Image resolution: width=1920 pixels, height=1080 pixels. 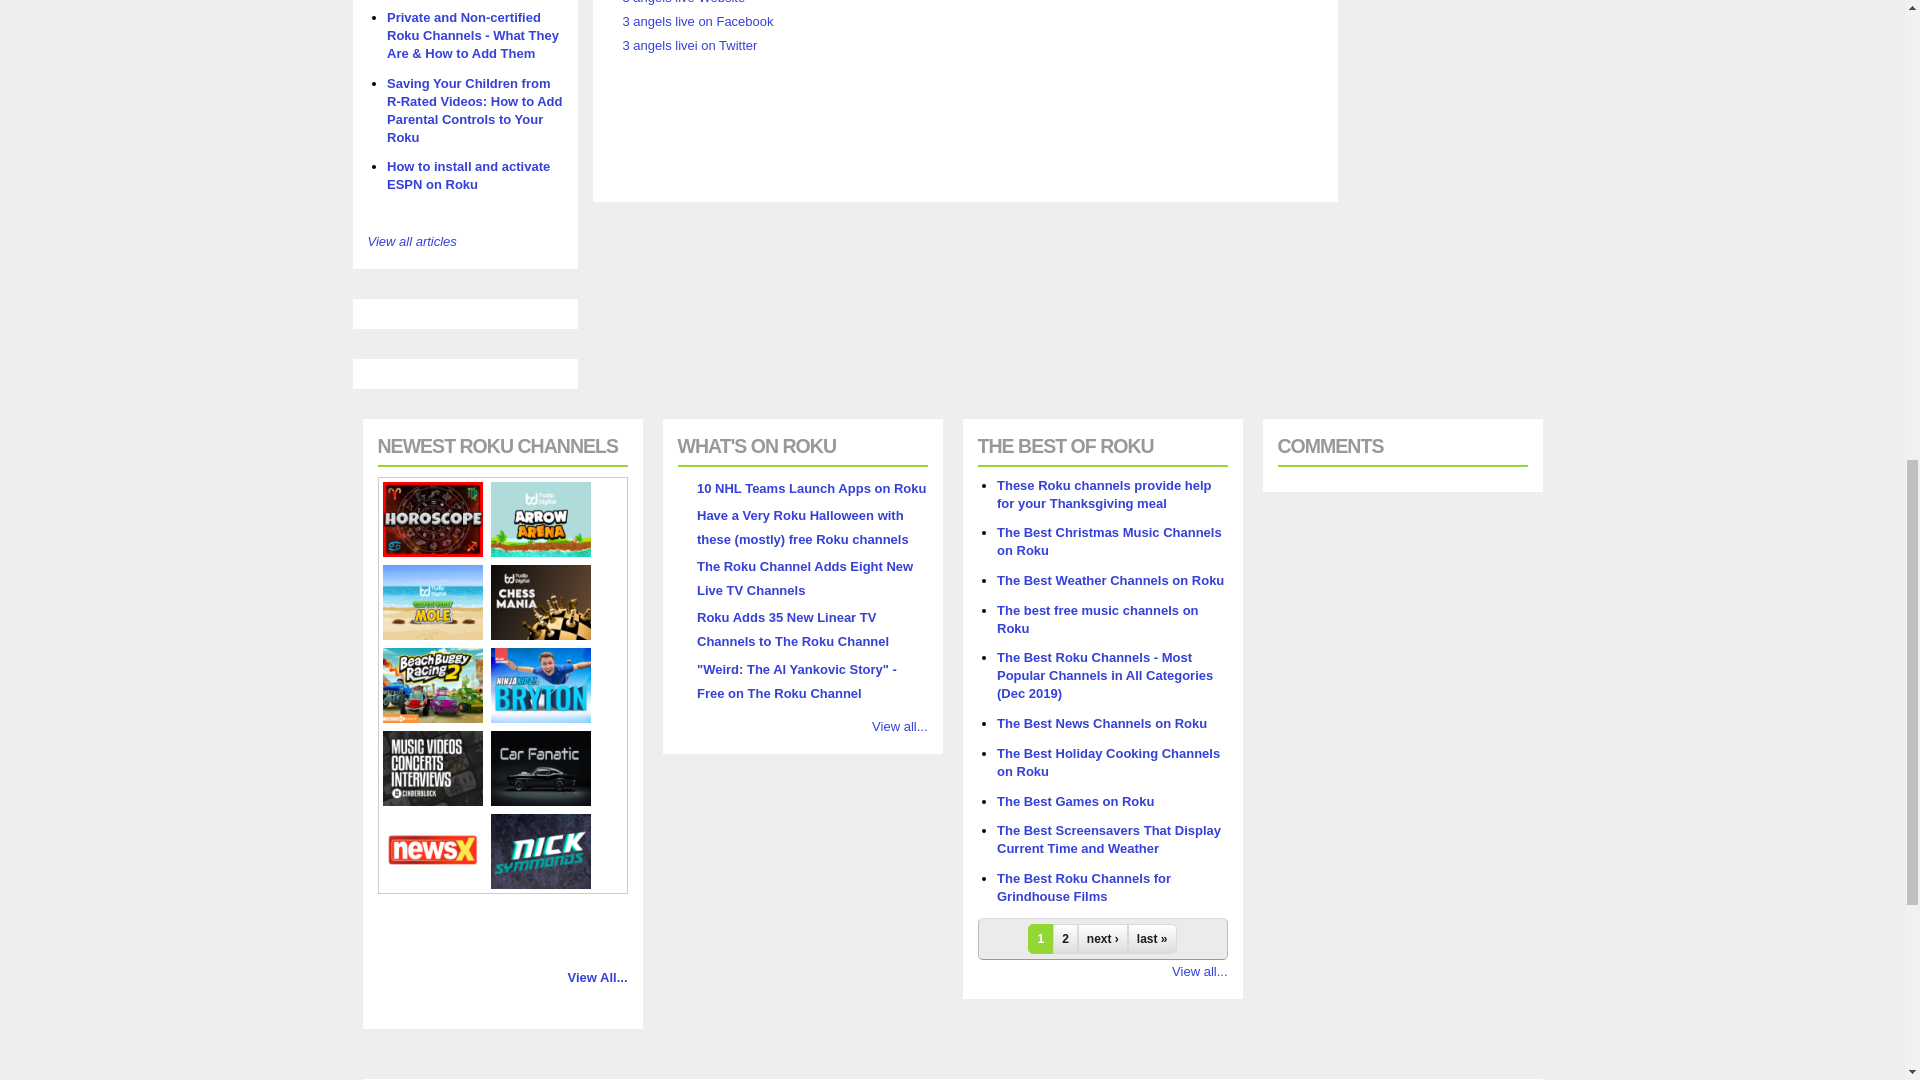 What do you see at coordinates (468, 175) in the screenshot?
I see `How to install and activate ESPN on Roku` at bounding box center [468, 175].